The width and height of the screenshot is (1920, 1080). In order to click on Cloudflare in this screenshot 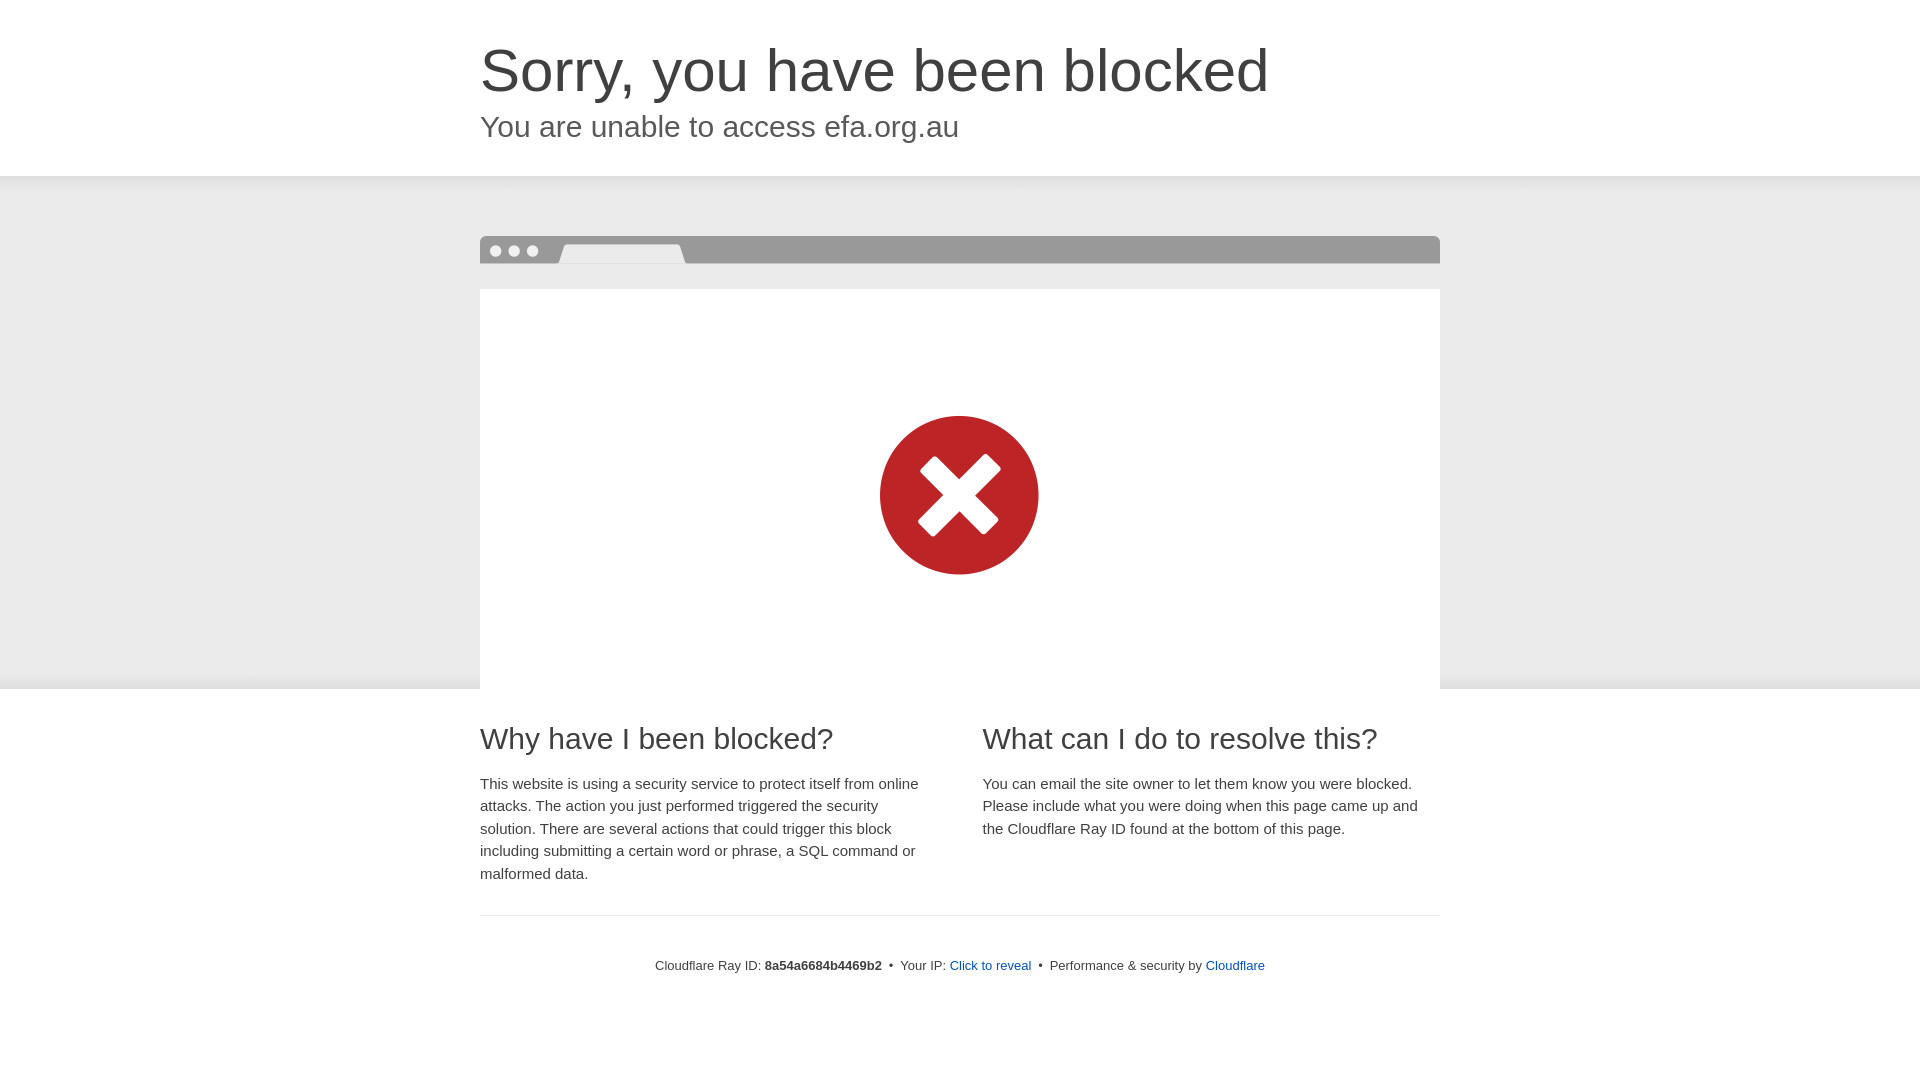, I will do `click(1235, 965)`.